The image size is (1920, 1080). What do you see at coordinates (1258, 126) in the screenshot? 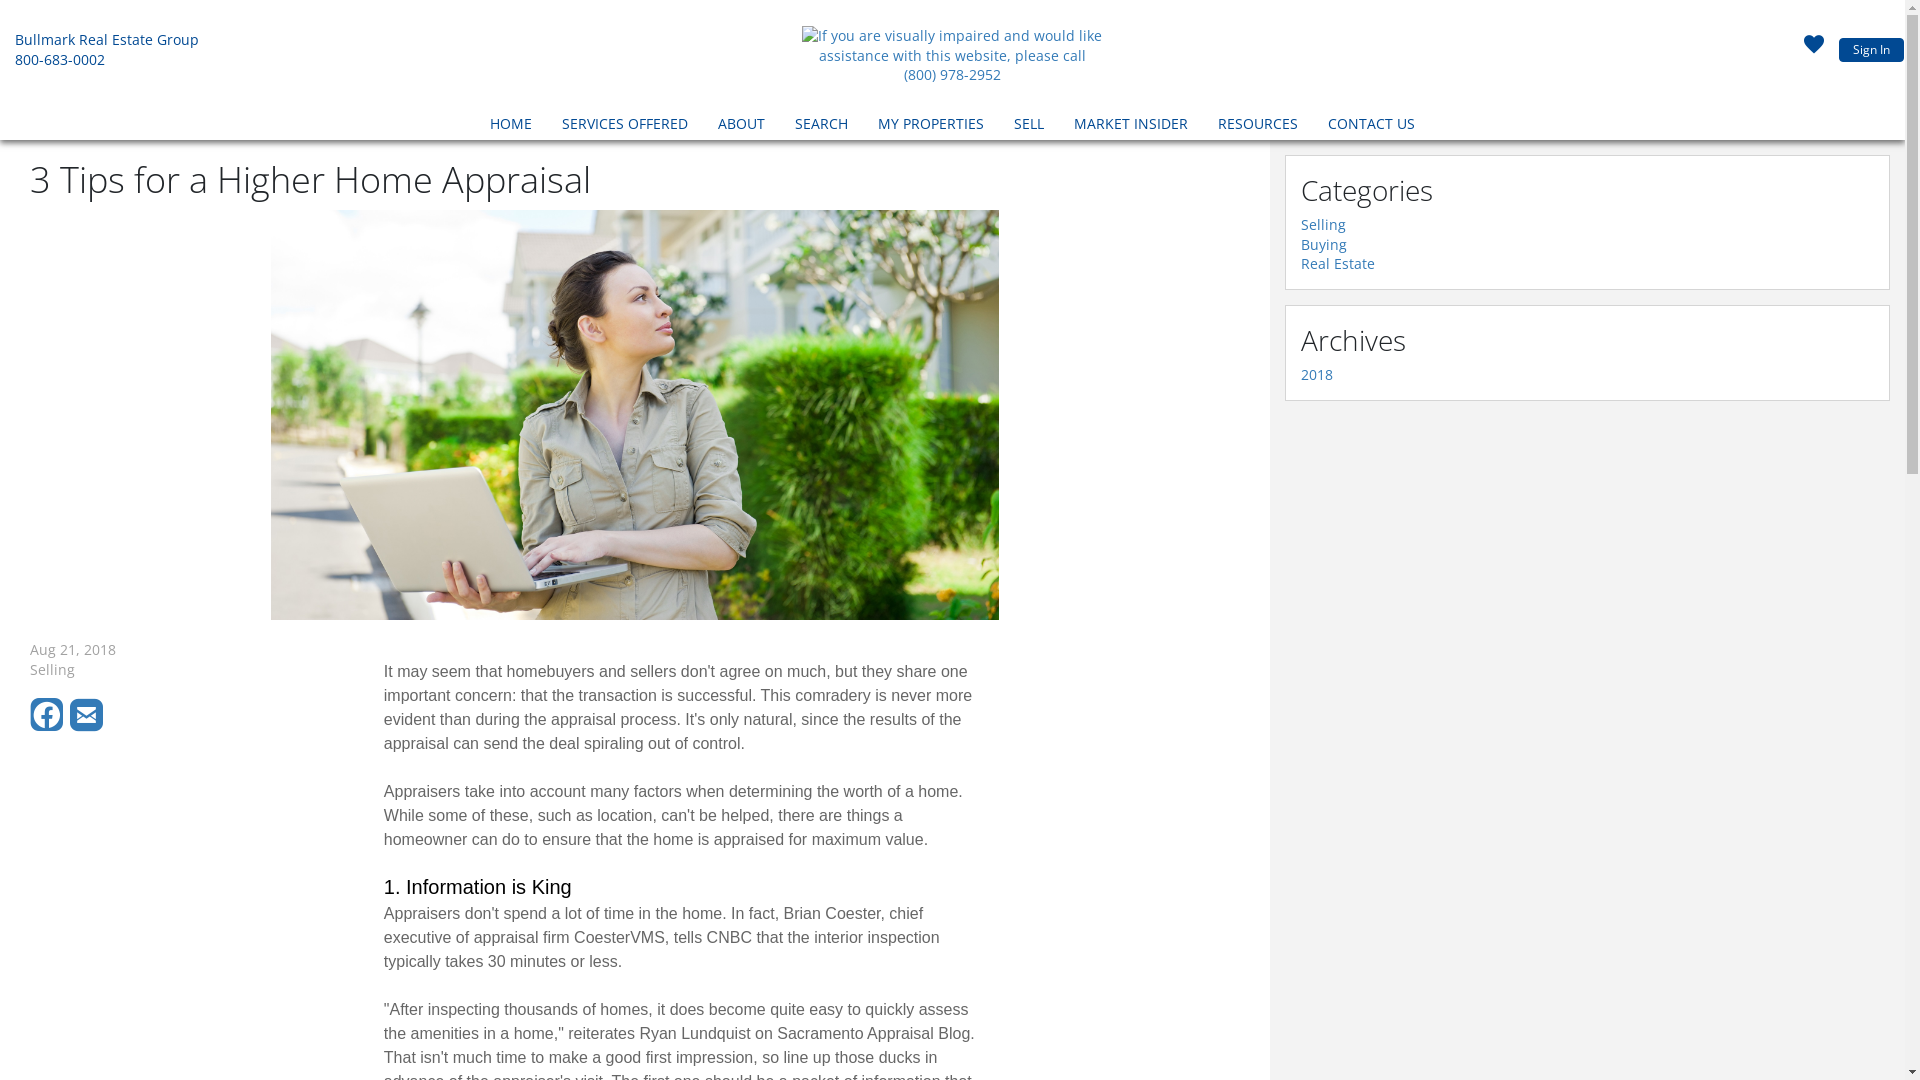
I see `RESOURCES` at bounding box center [1258, 126].